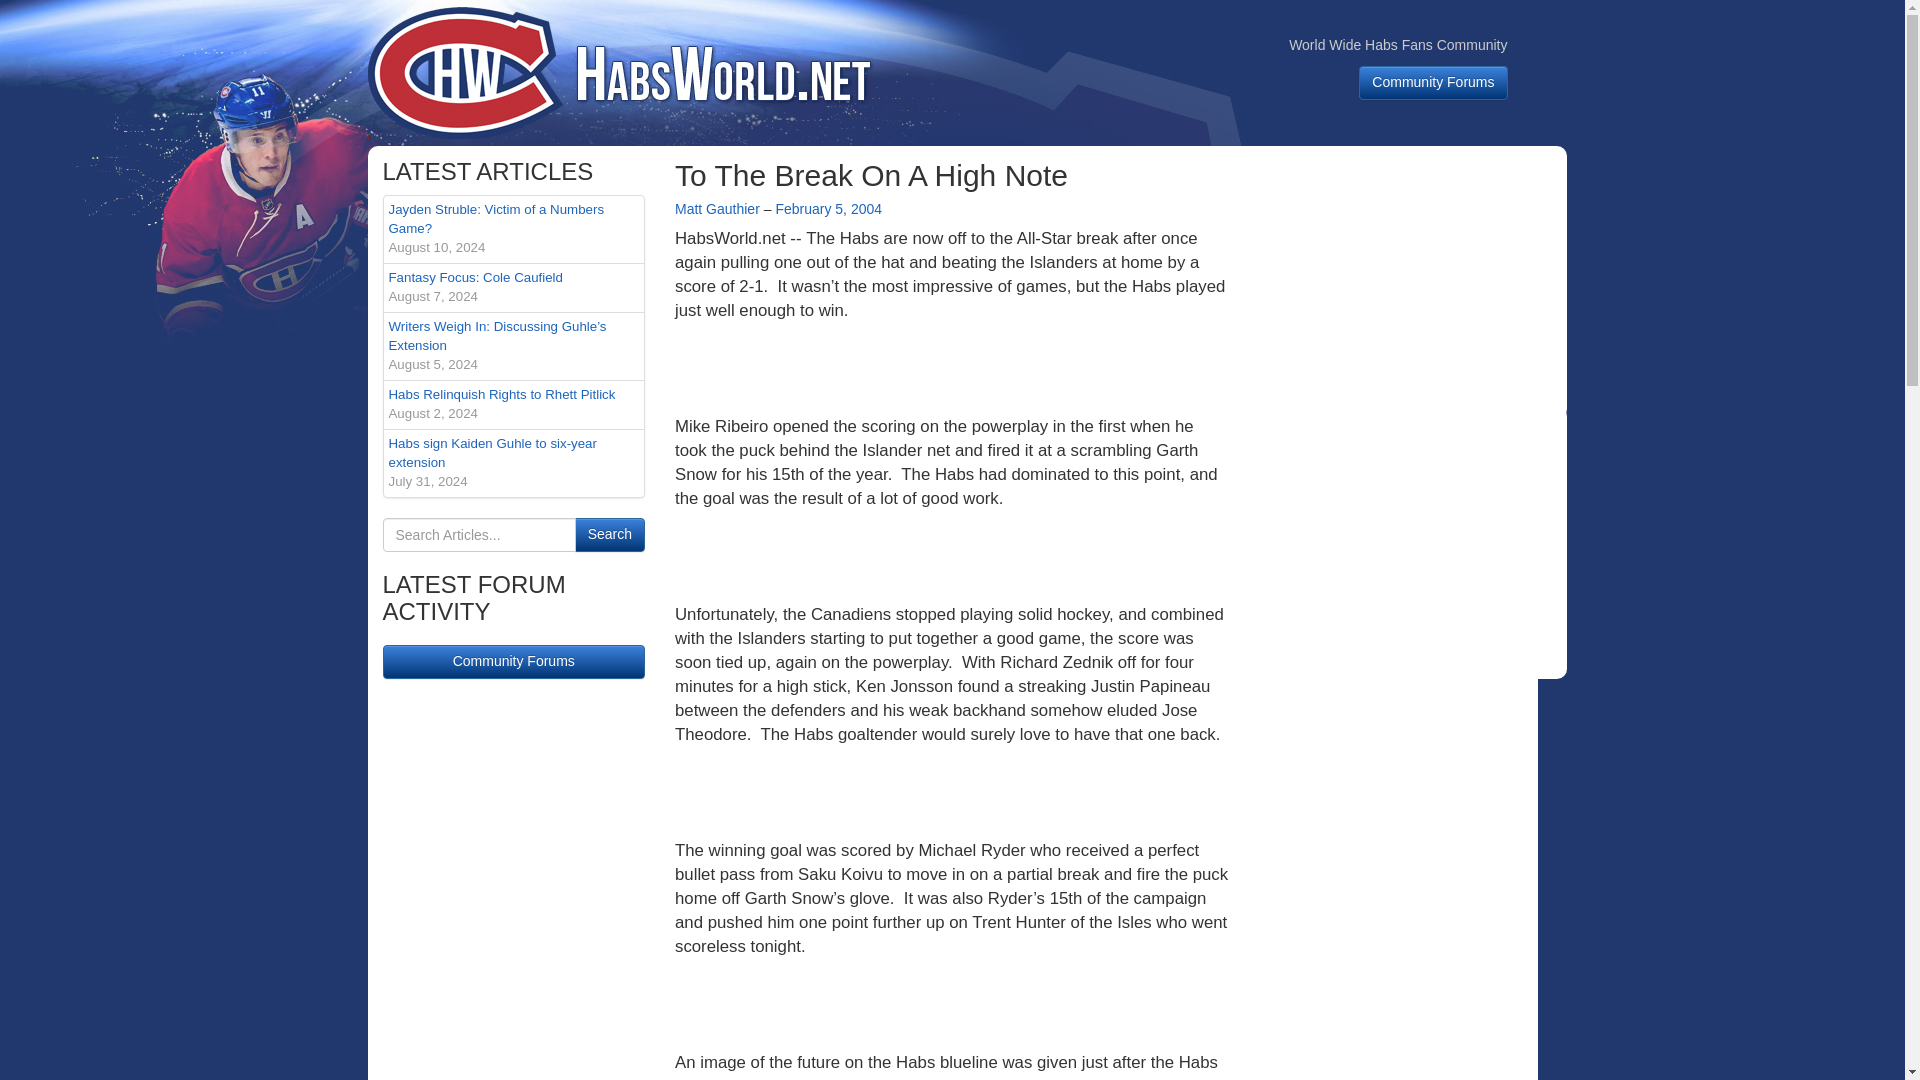 The width and height of the screenshot is (1920, 1080). Describe the element at coordinates (610, 534) in the screenshot. I see `Search` at that location.